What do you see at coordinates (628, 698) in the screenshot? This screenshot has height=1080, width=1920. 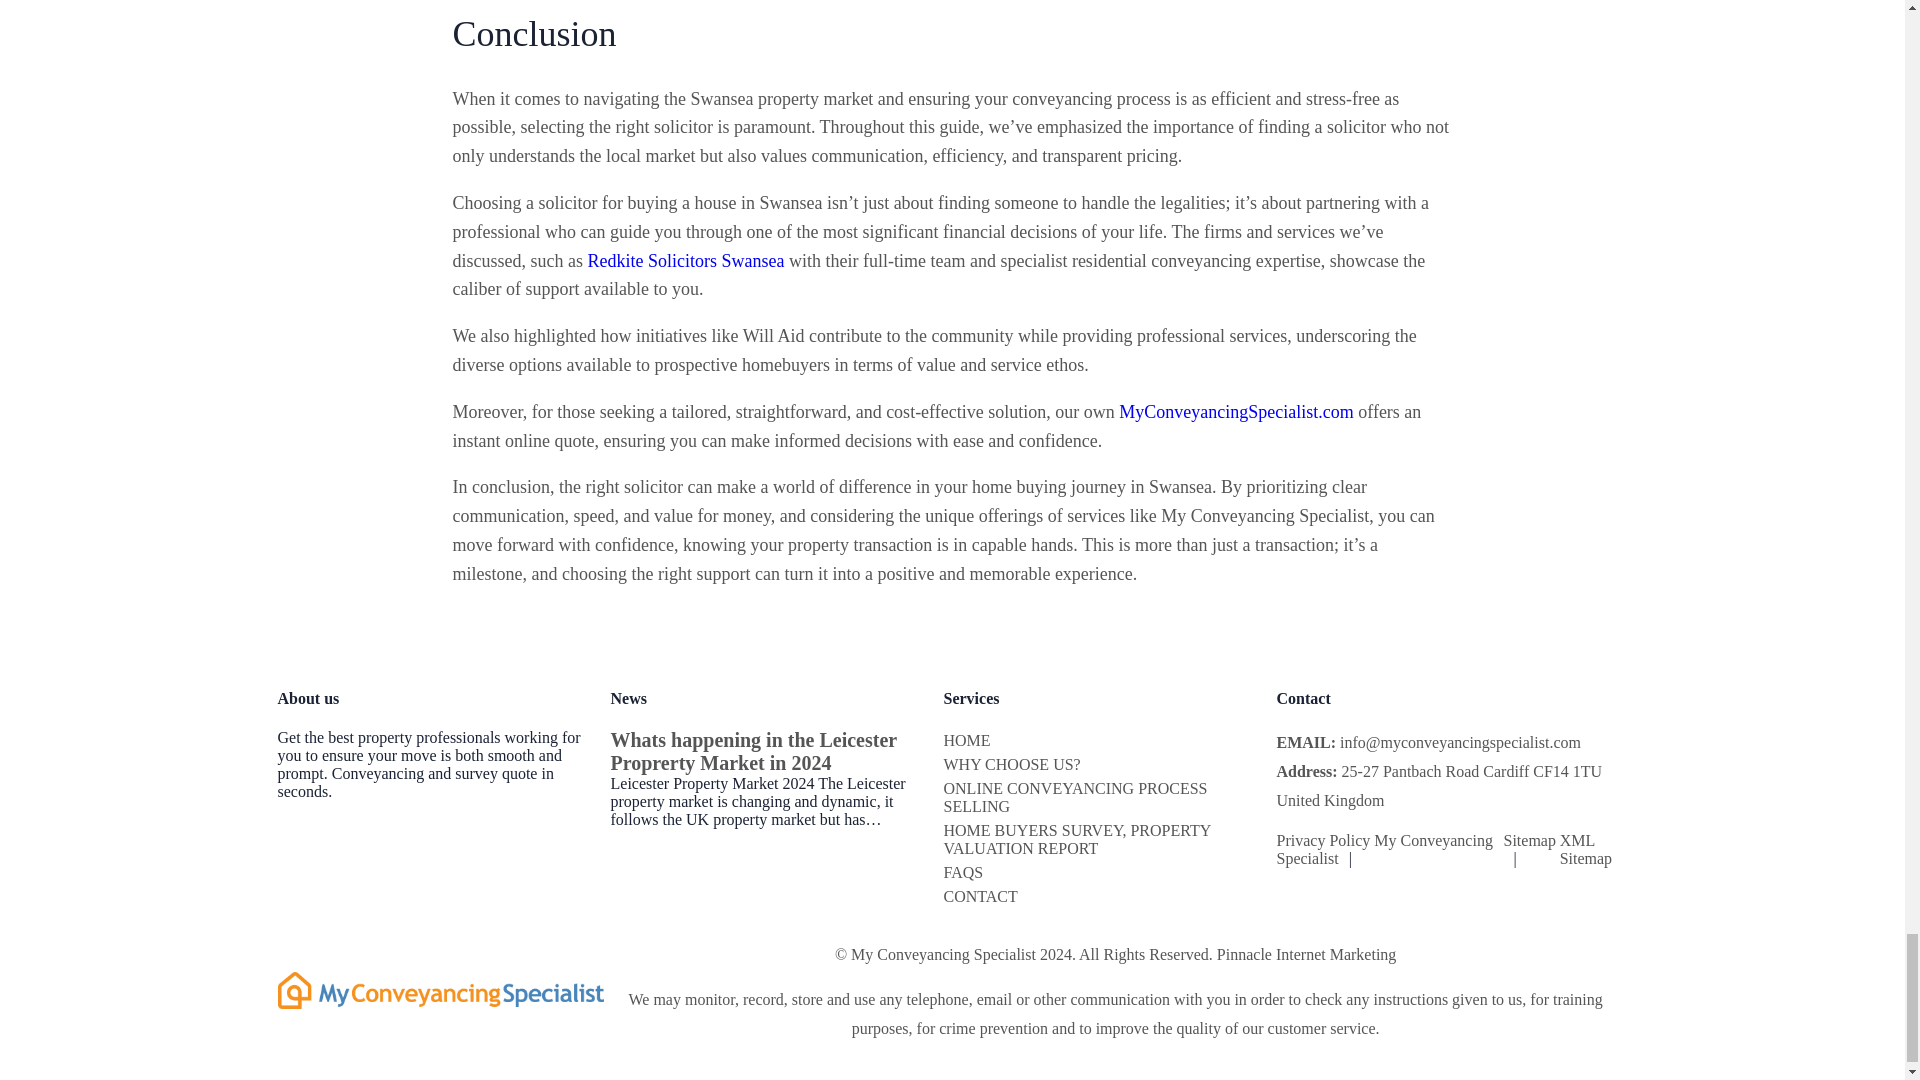 I see `News` at bounding box center [628, 698].